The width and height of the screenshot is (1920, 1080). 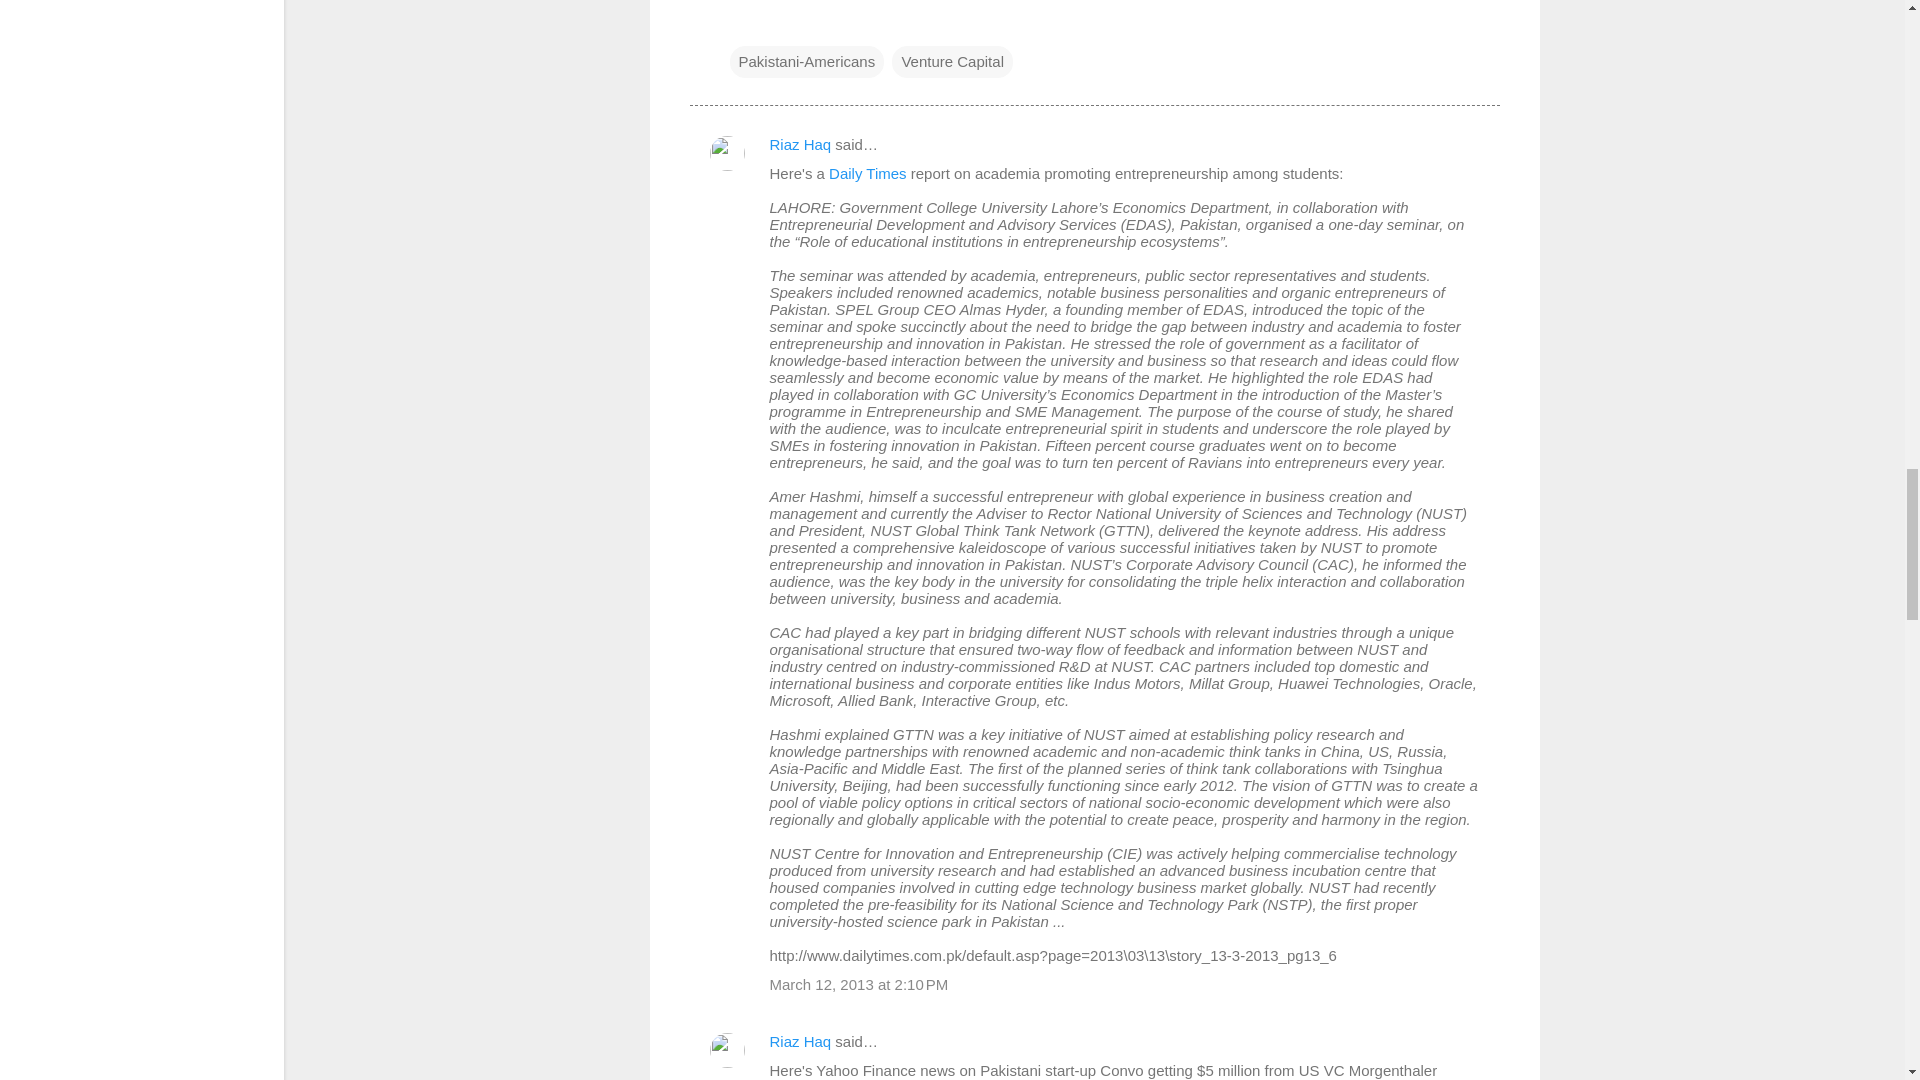 I want to click on Email Post, so click(x=742, y=20).